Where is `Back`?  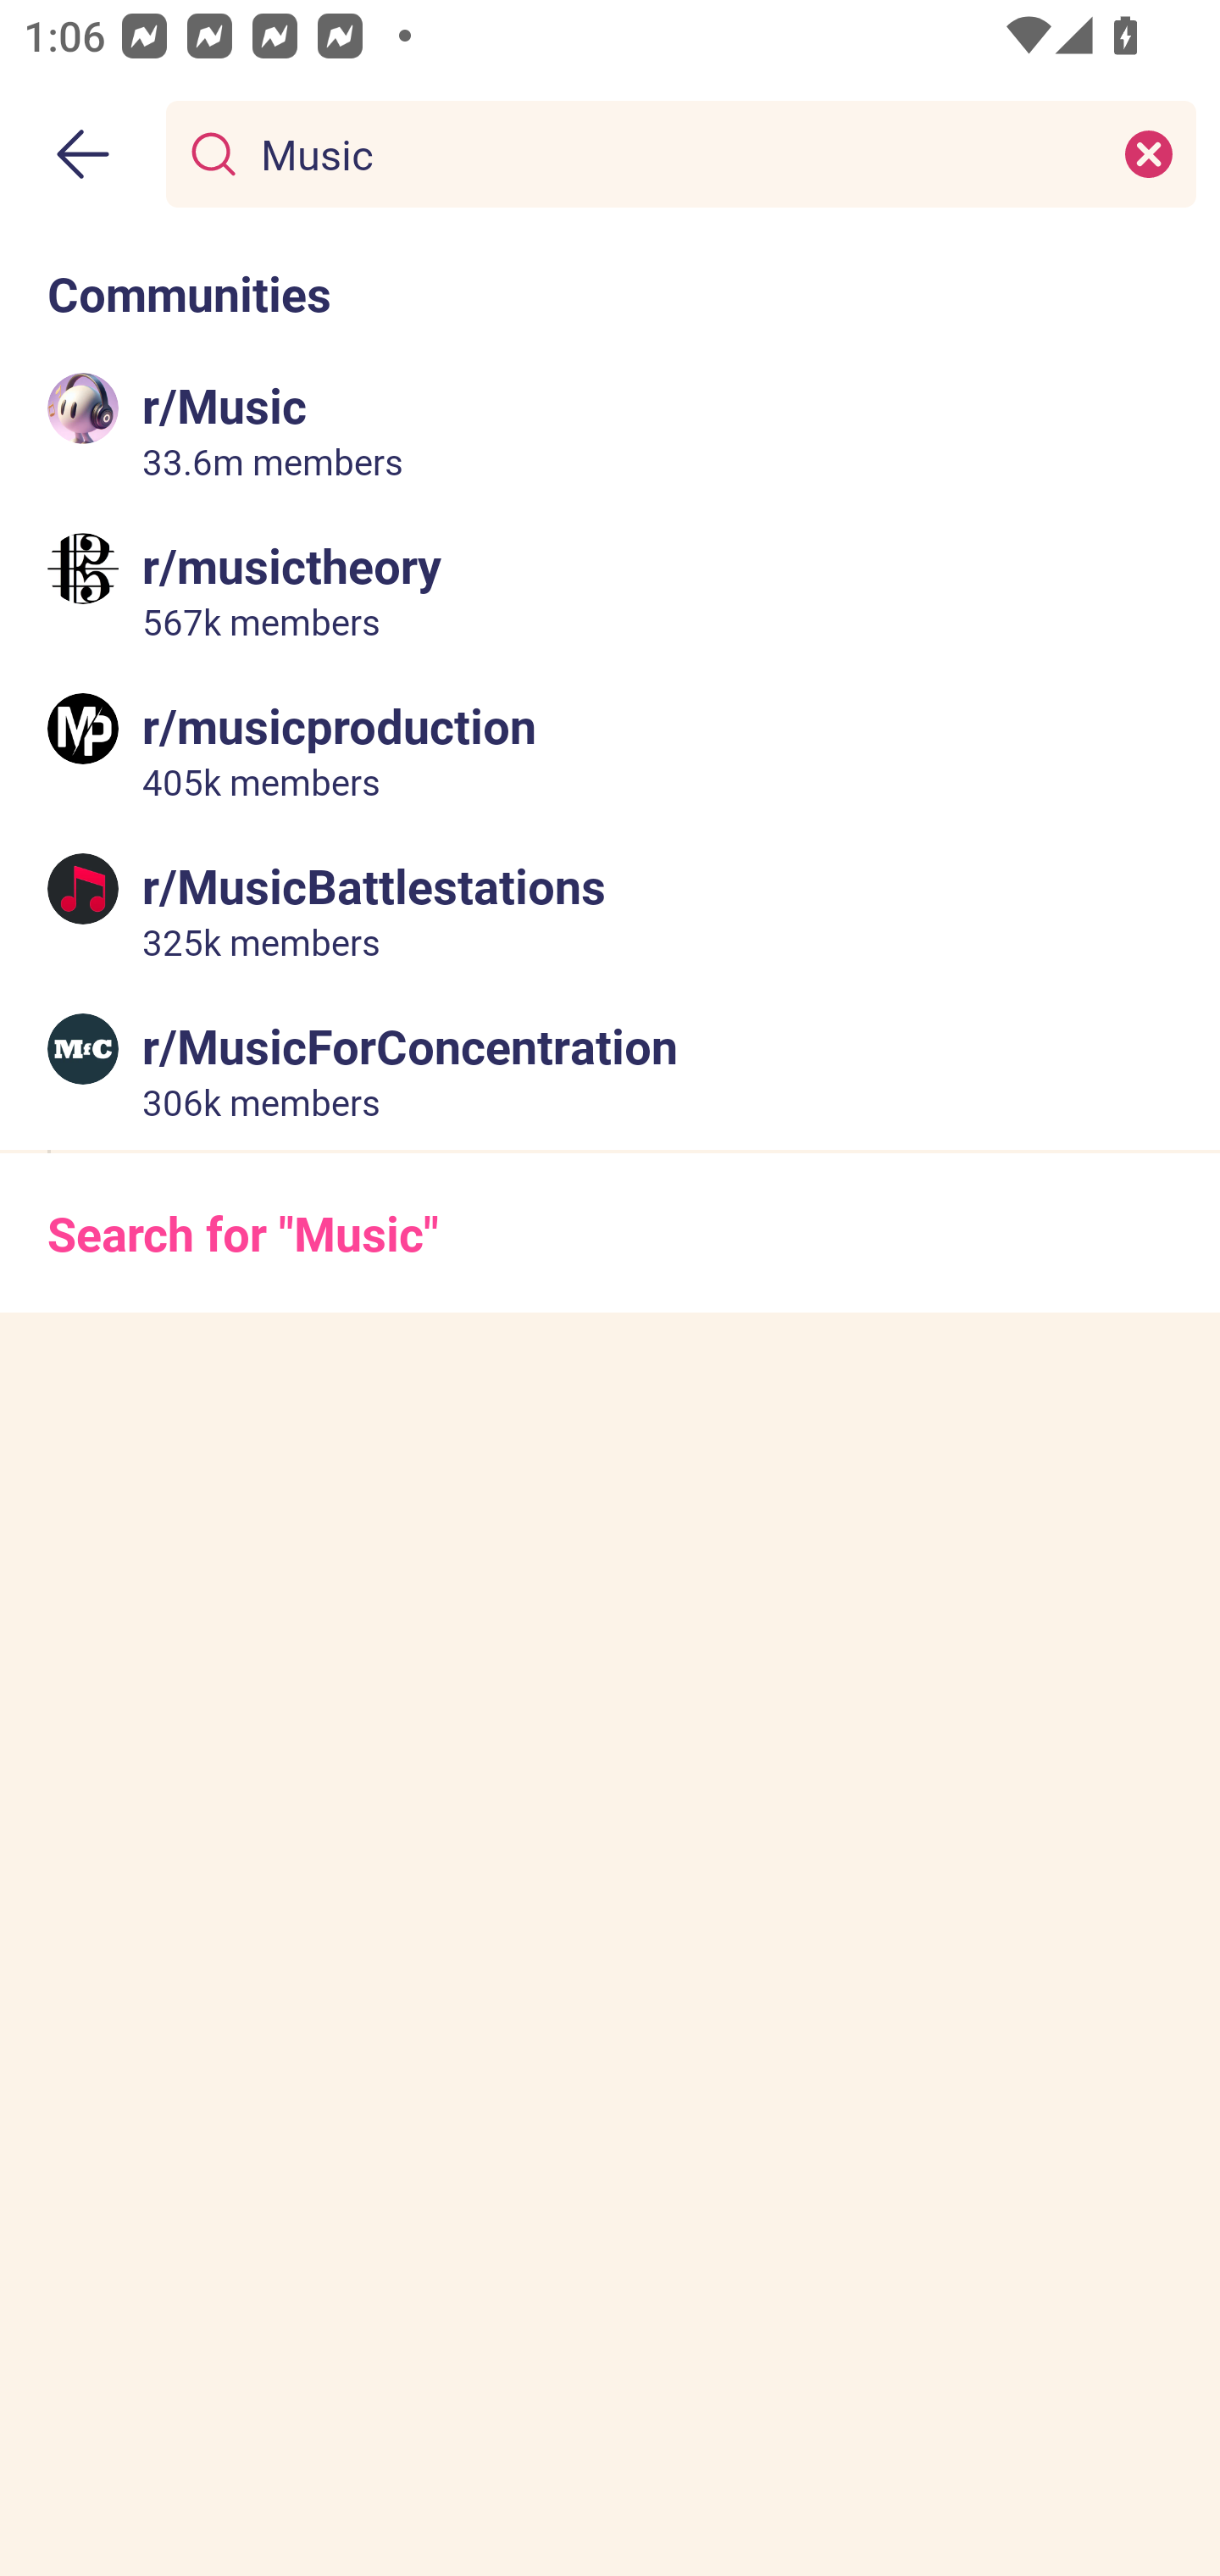 Back is located at coordinates (83, 154).